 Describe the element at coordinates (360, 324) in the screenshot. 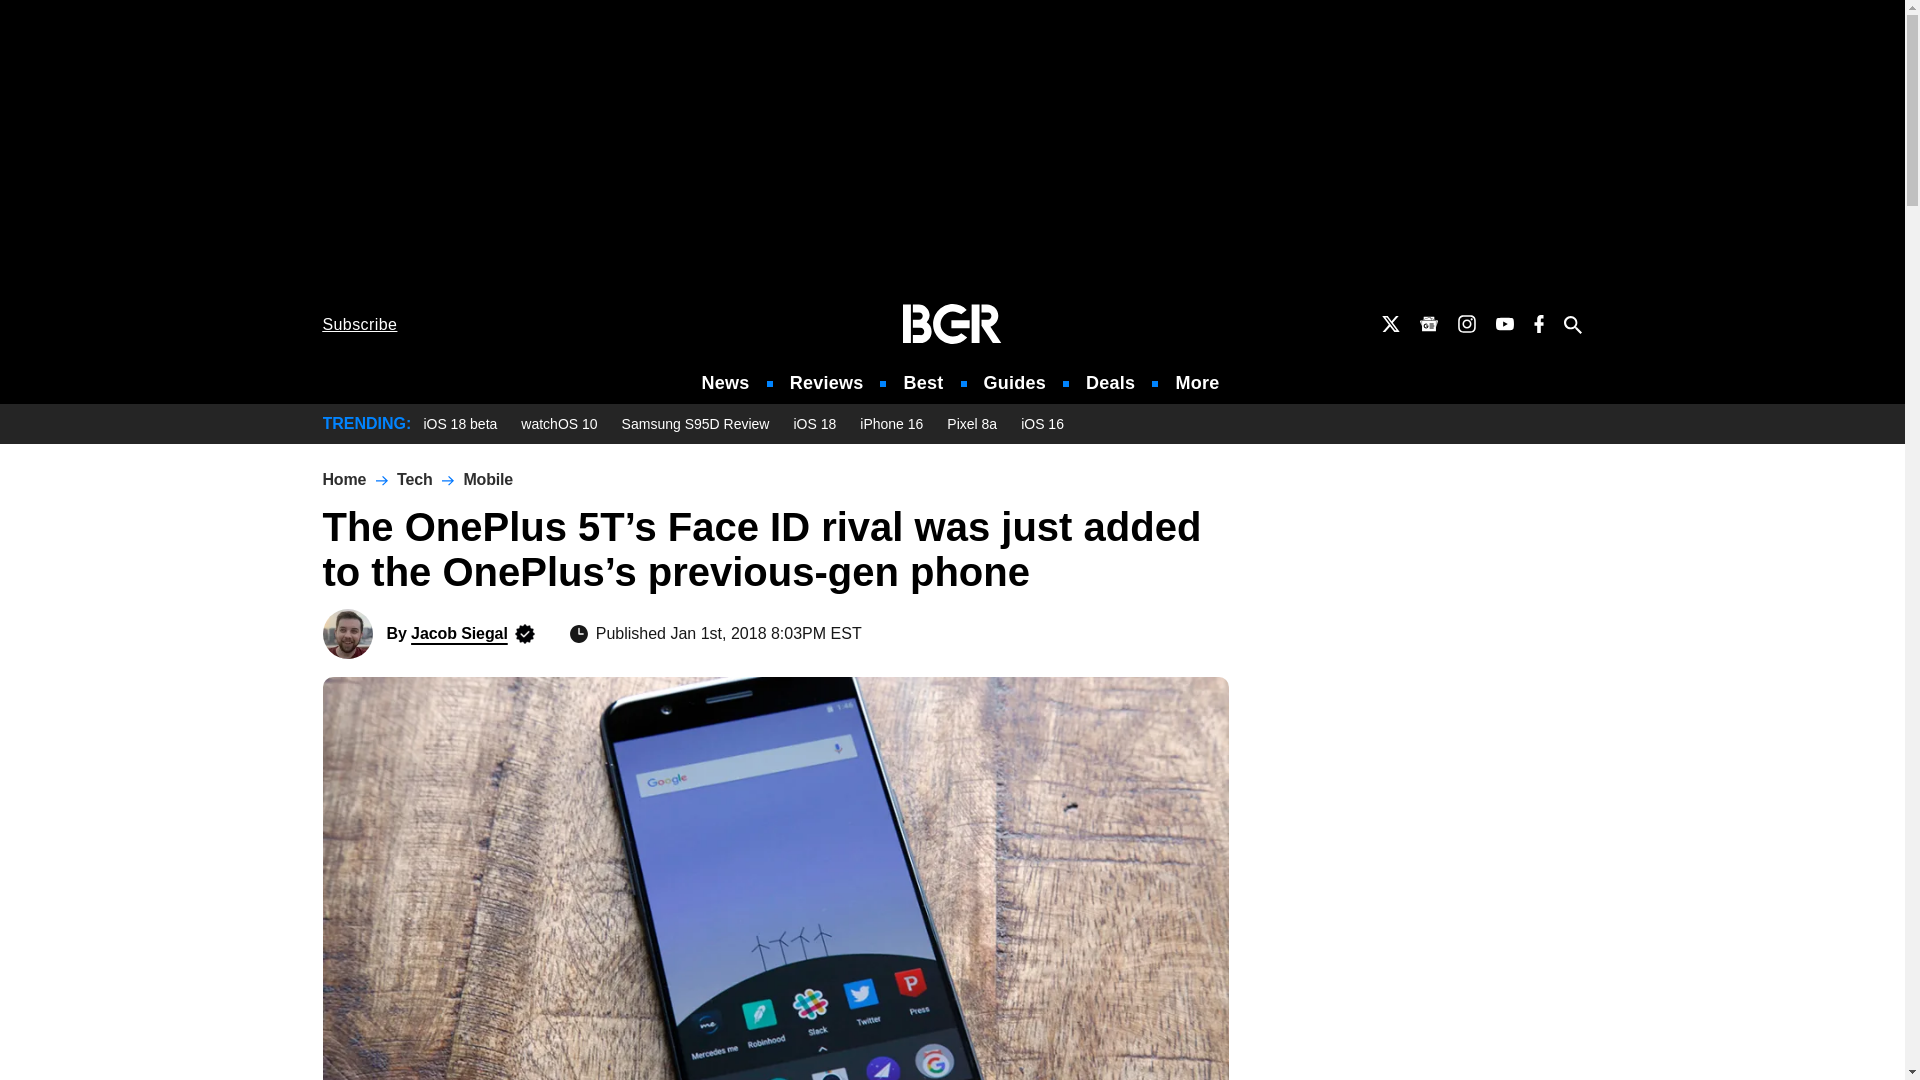

I see `Subscribe` at that location.